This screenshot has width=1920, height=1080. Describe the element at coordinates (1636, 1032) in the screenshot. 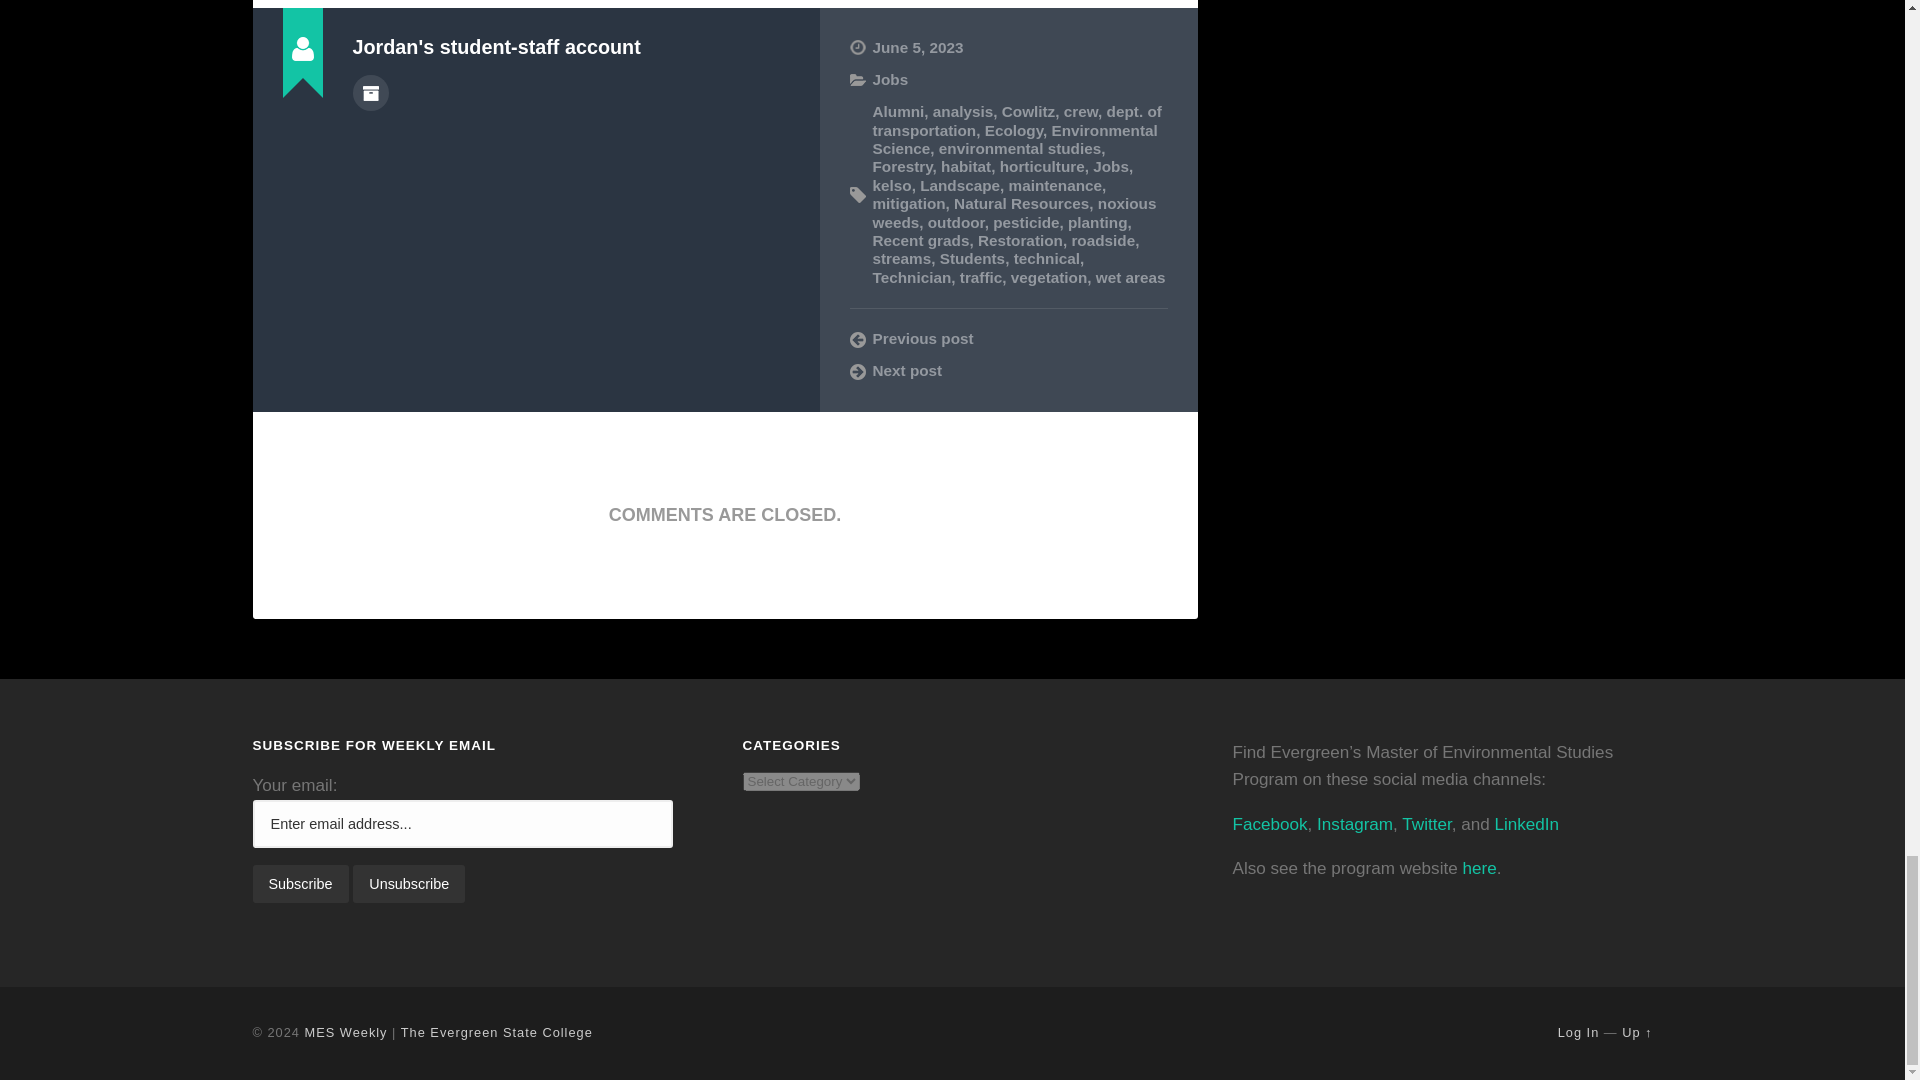

I see `To the top` at that location.